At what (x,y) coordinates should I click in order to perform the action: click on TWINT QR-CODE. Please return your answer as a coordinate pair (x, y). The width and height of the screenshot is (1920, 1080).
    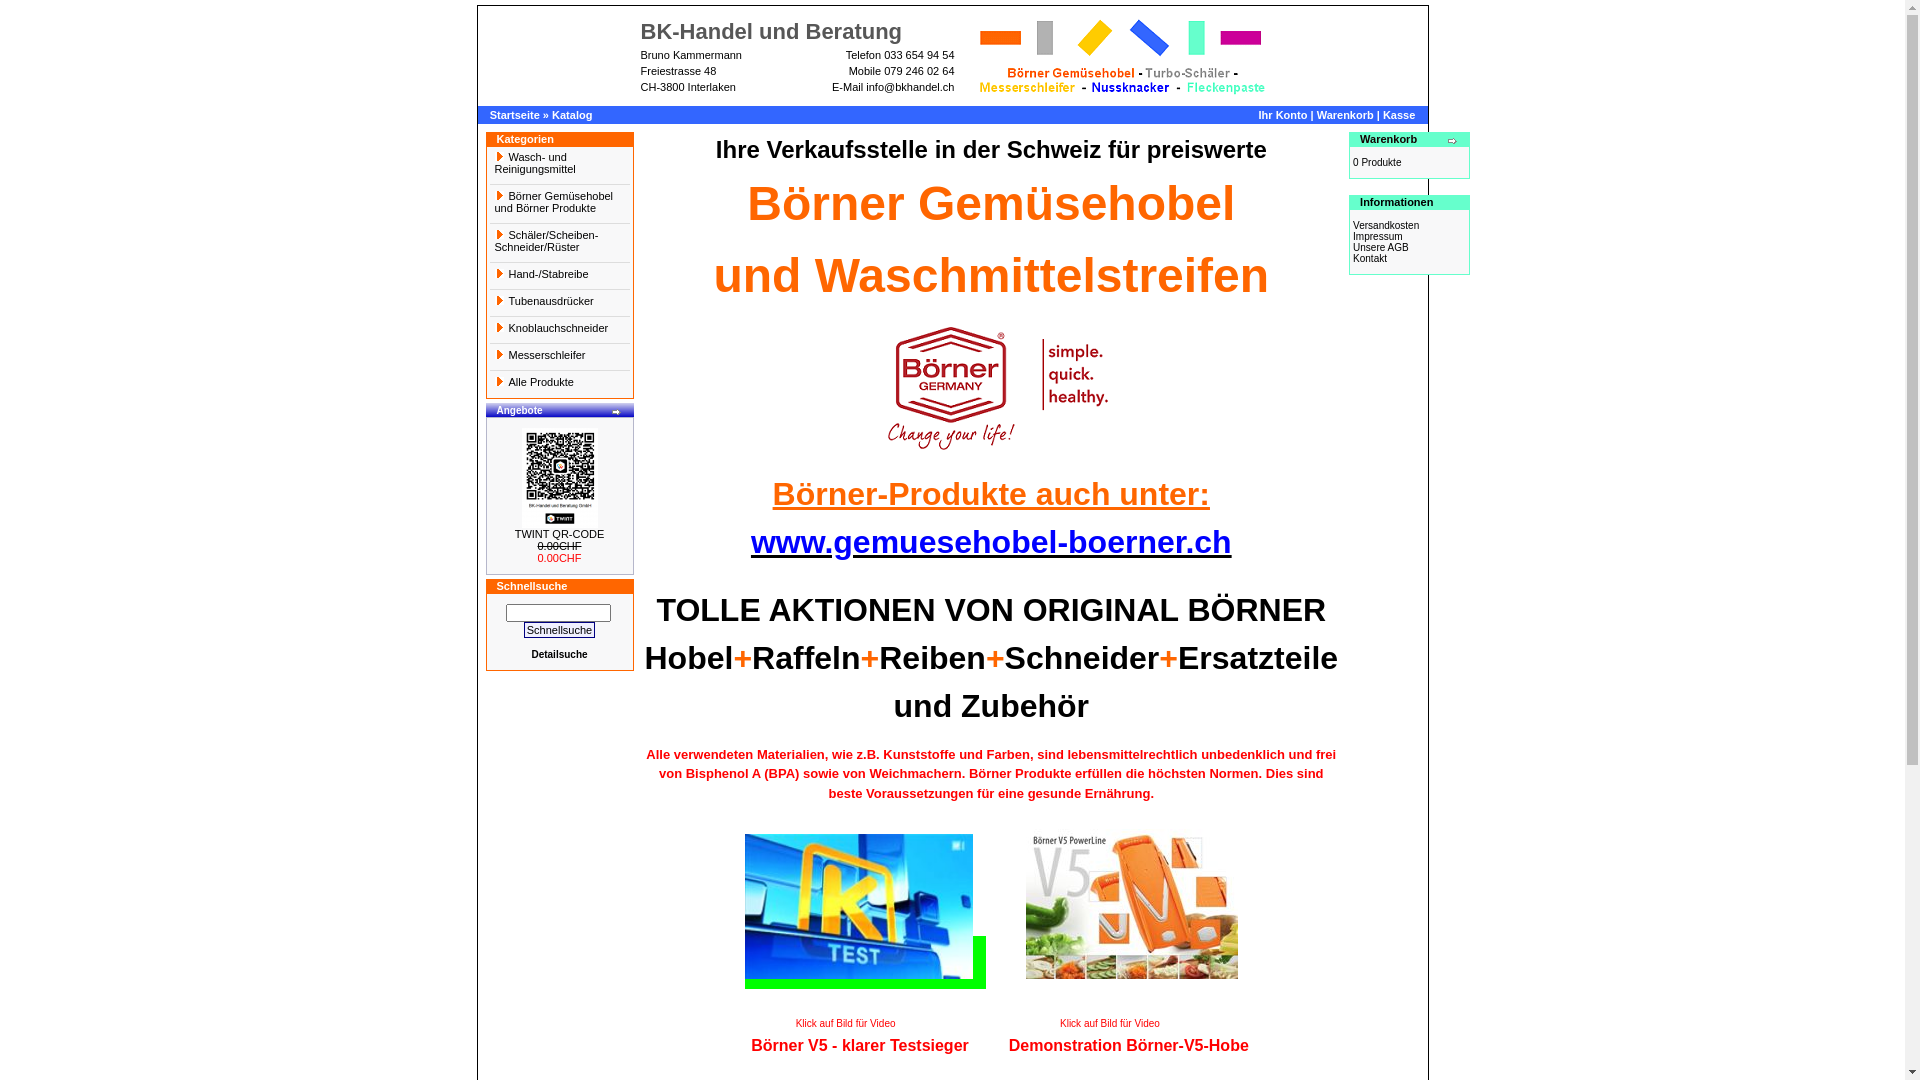
    Looking at the image, I should click on (560, 534).